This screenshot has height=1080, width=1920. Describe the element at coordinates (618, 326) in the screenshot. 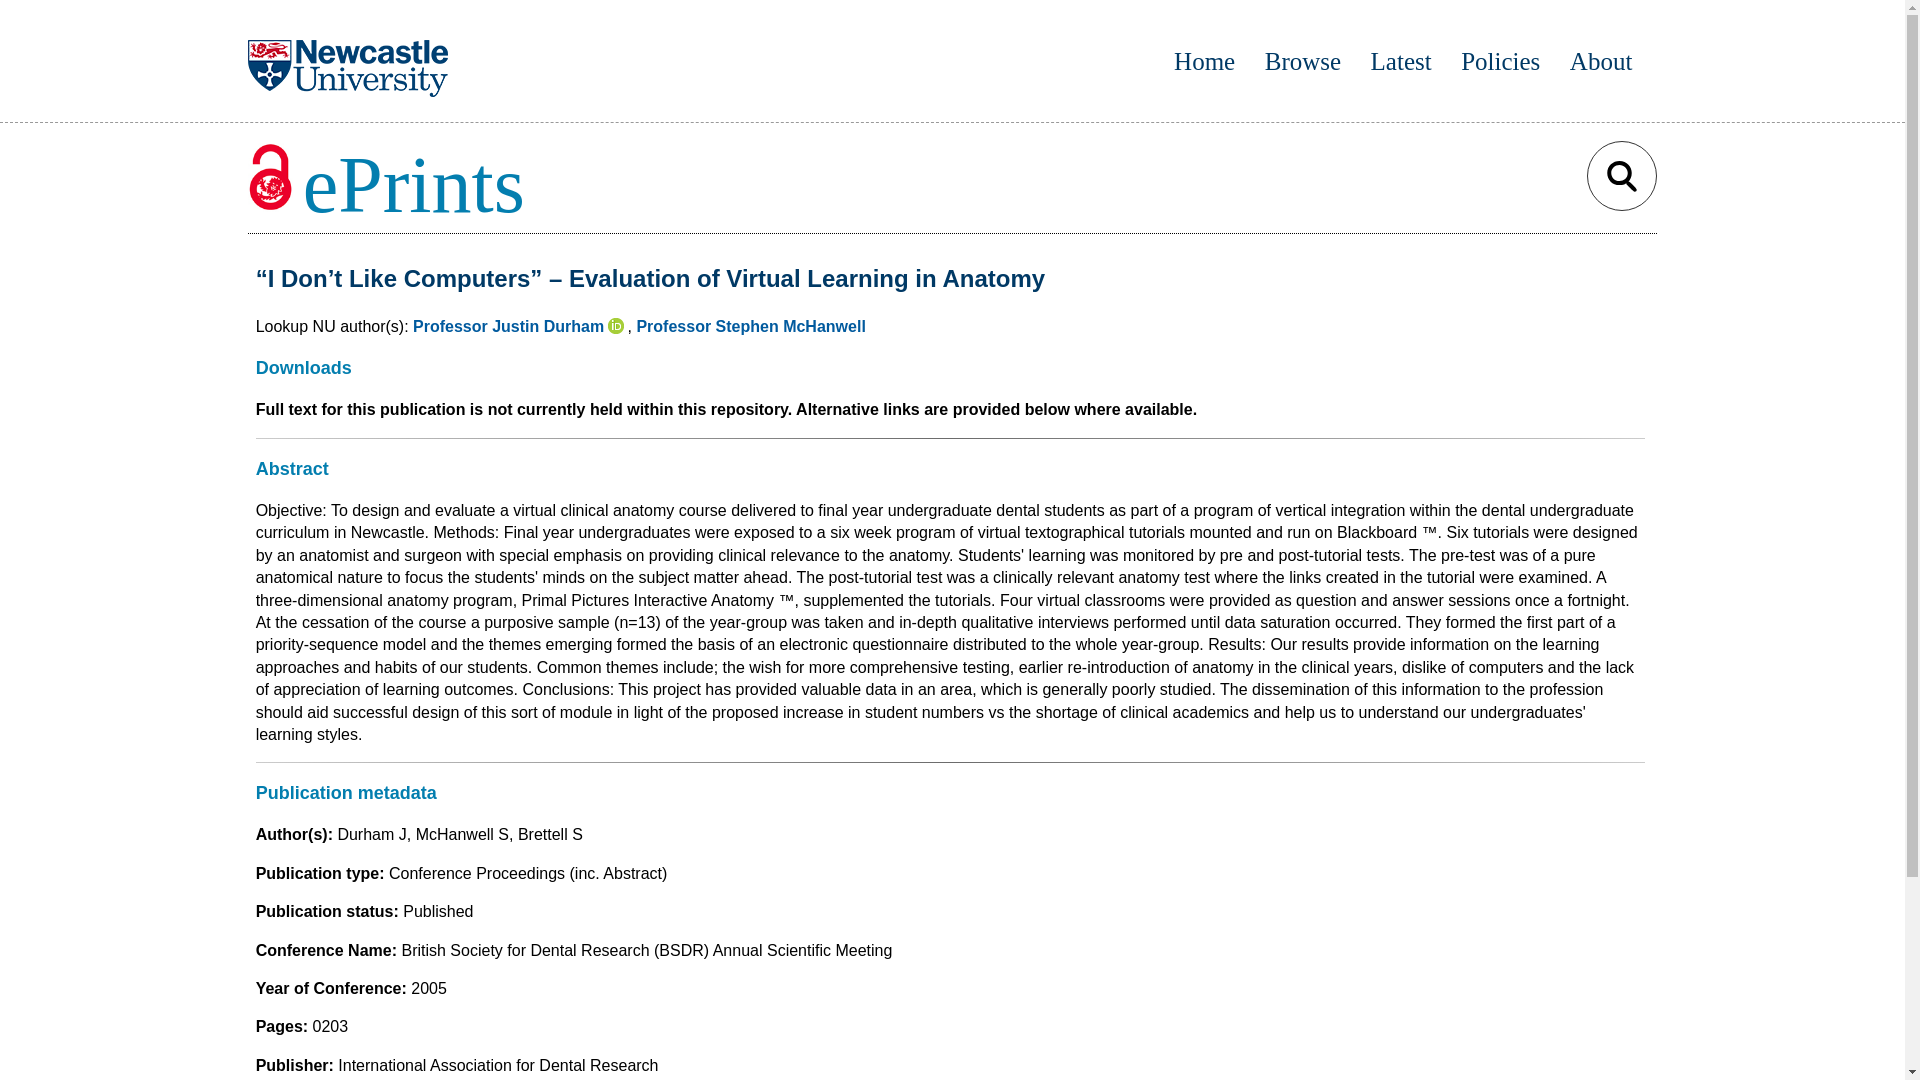

I see `ORCID: 0000-0002-5968-1969` at that location.